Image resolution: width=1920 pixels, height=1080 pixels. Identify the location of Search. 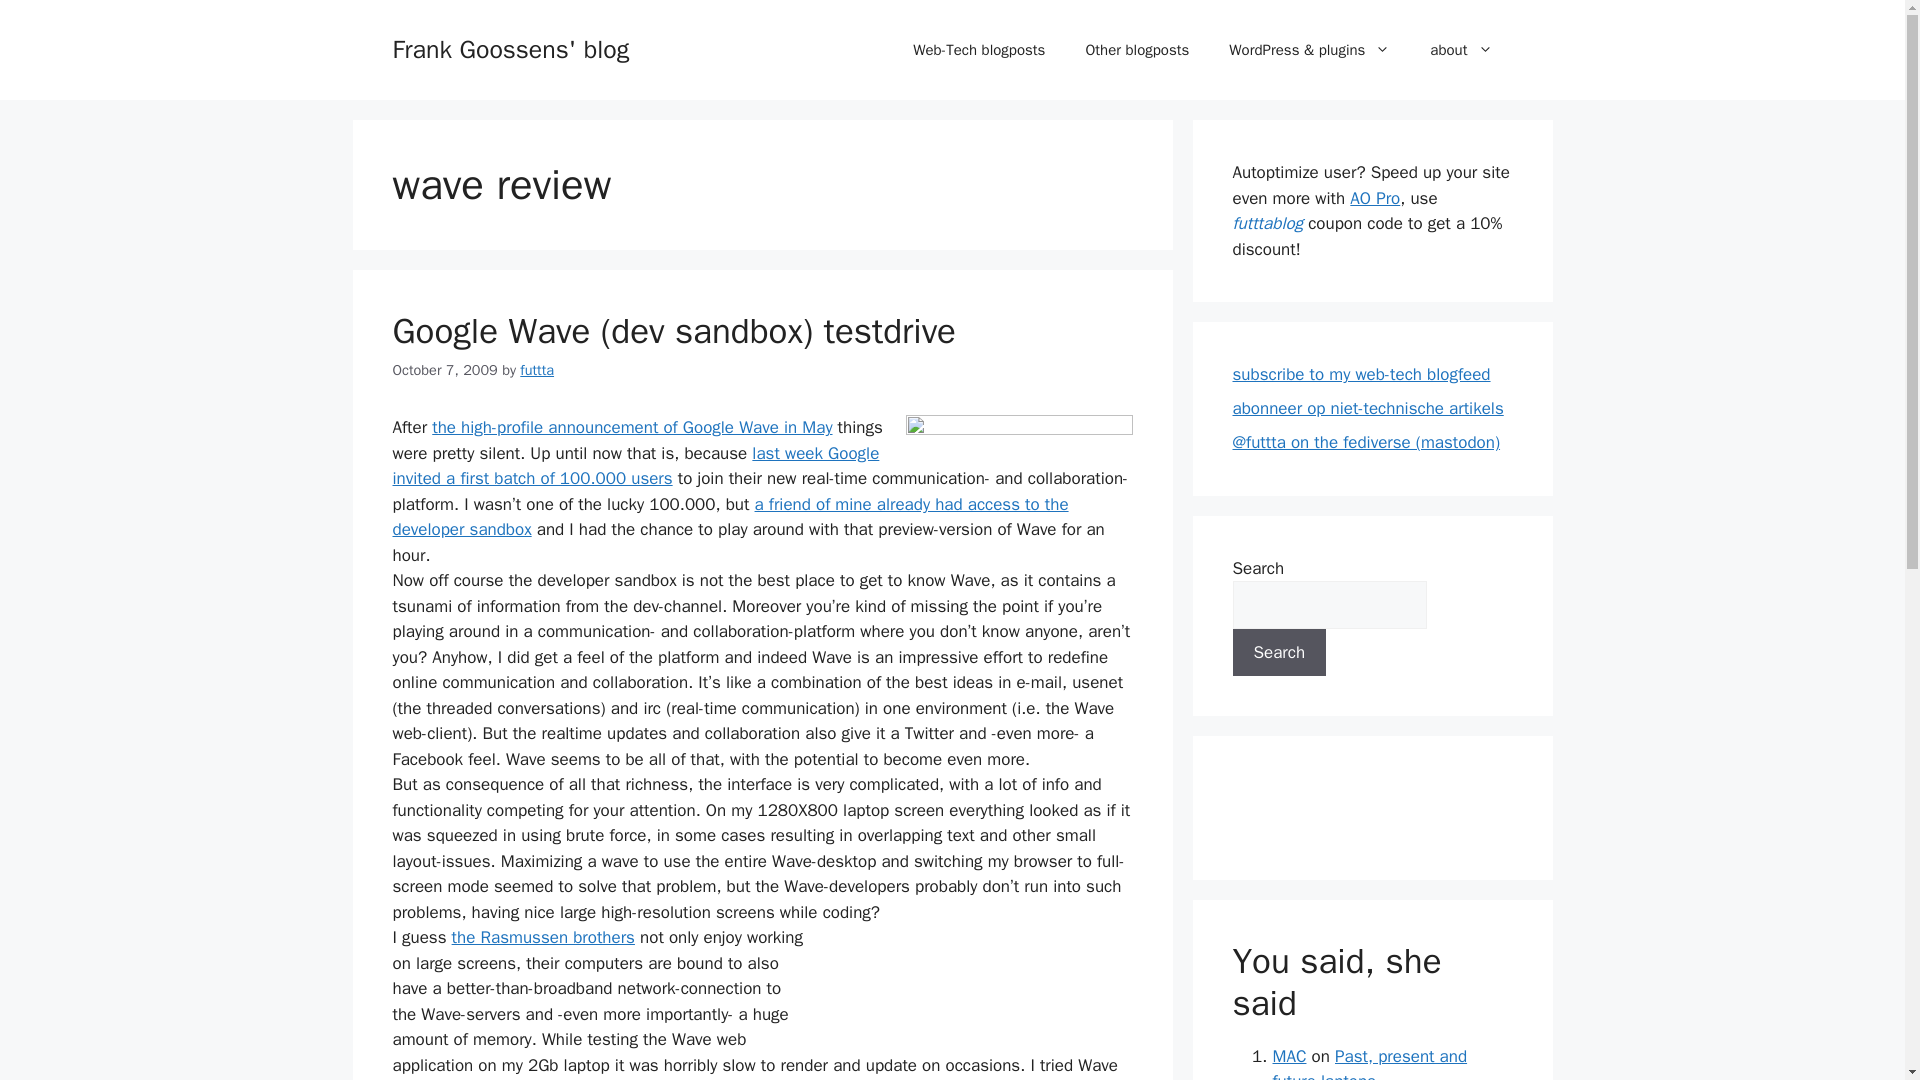
(1279, 652).